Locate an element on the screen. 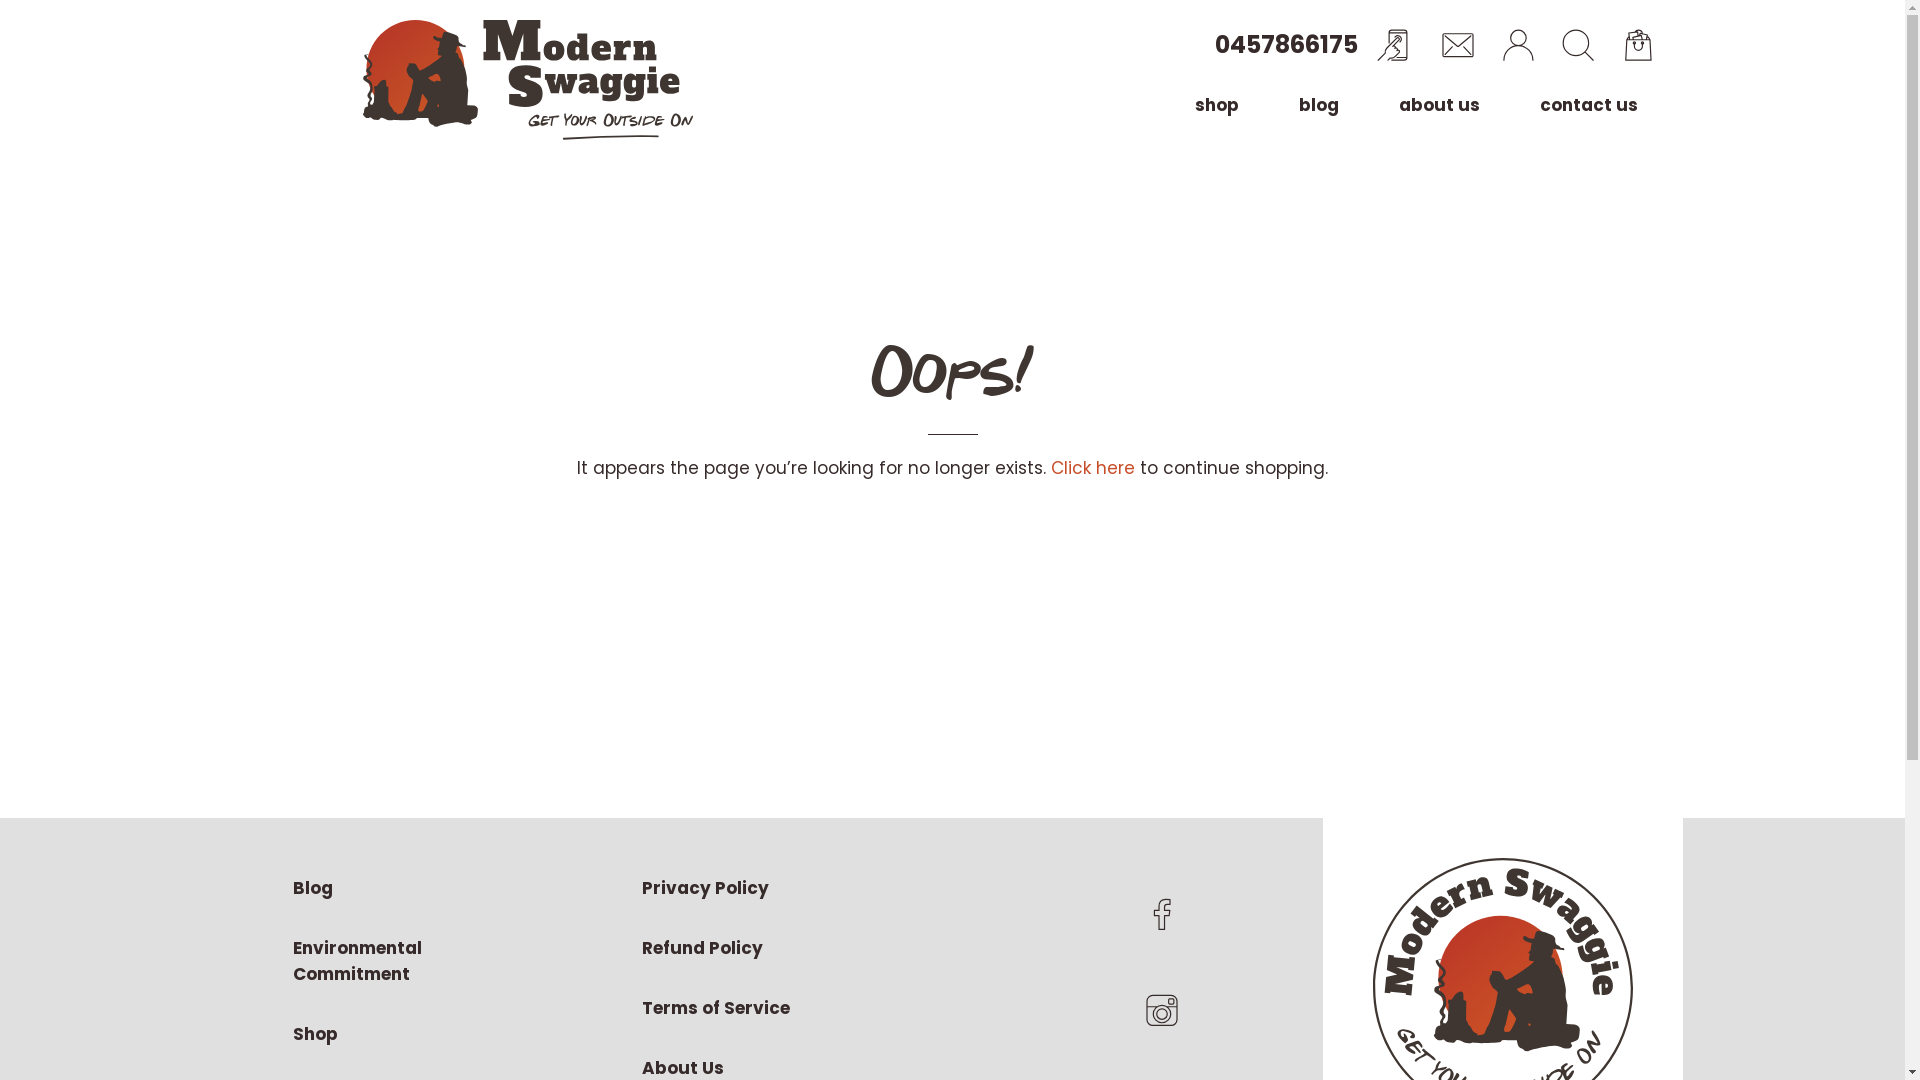  Shop is located at coordinates (402, 1034).